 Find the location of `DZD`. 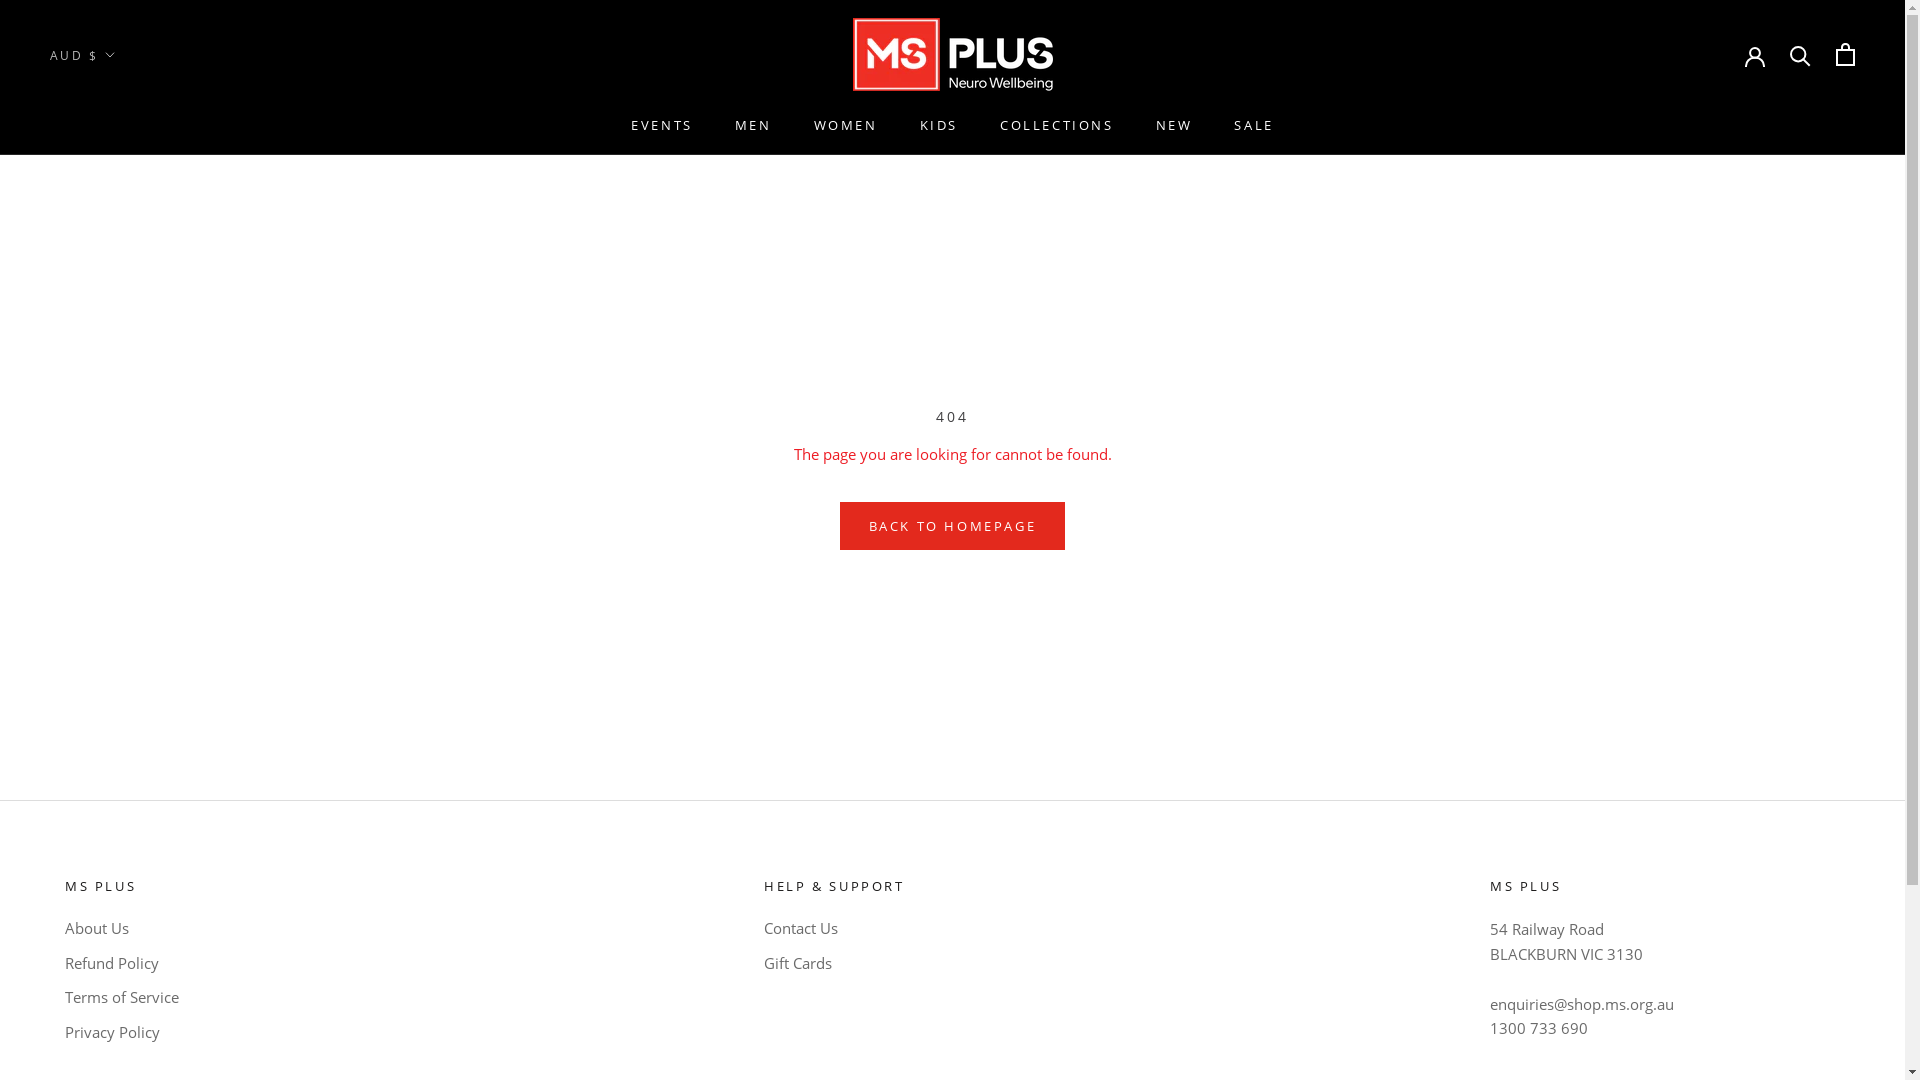

DZD is located at coordinates (118, 935).